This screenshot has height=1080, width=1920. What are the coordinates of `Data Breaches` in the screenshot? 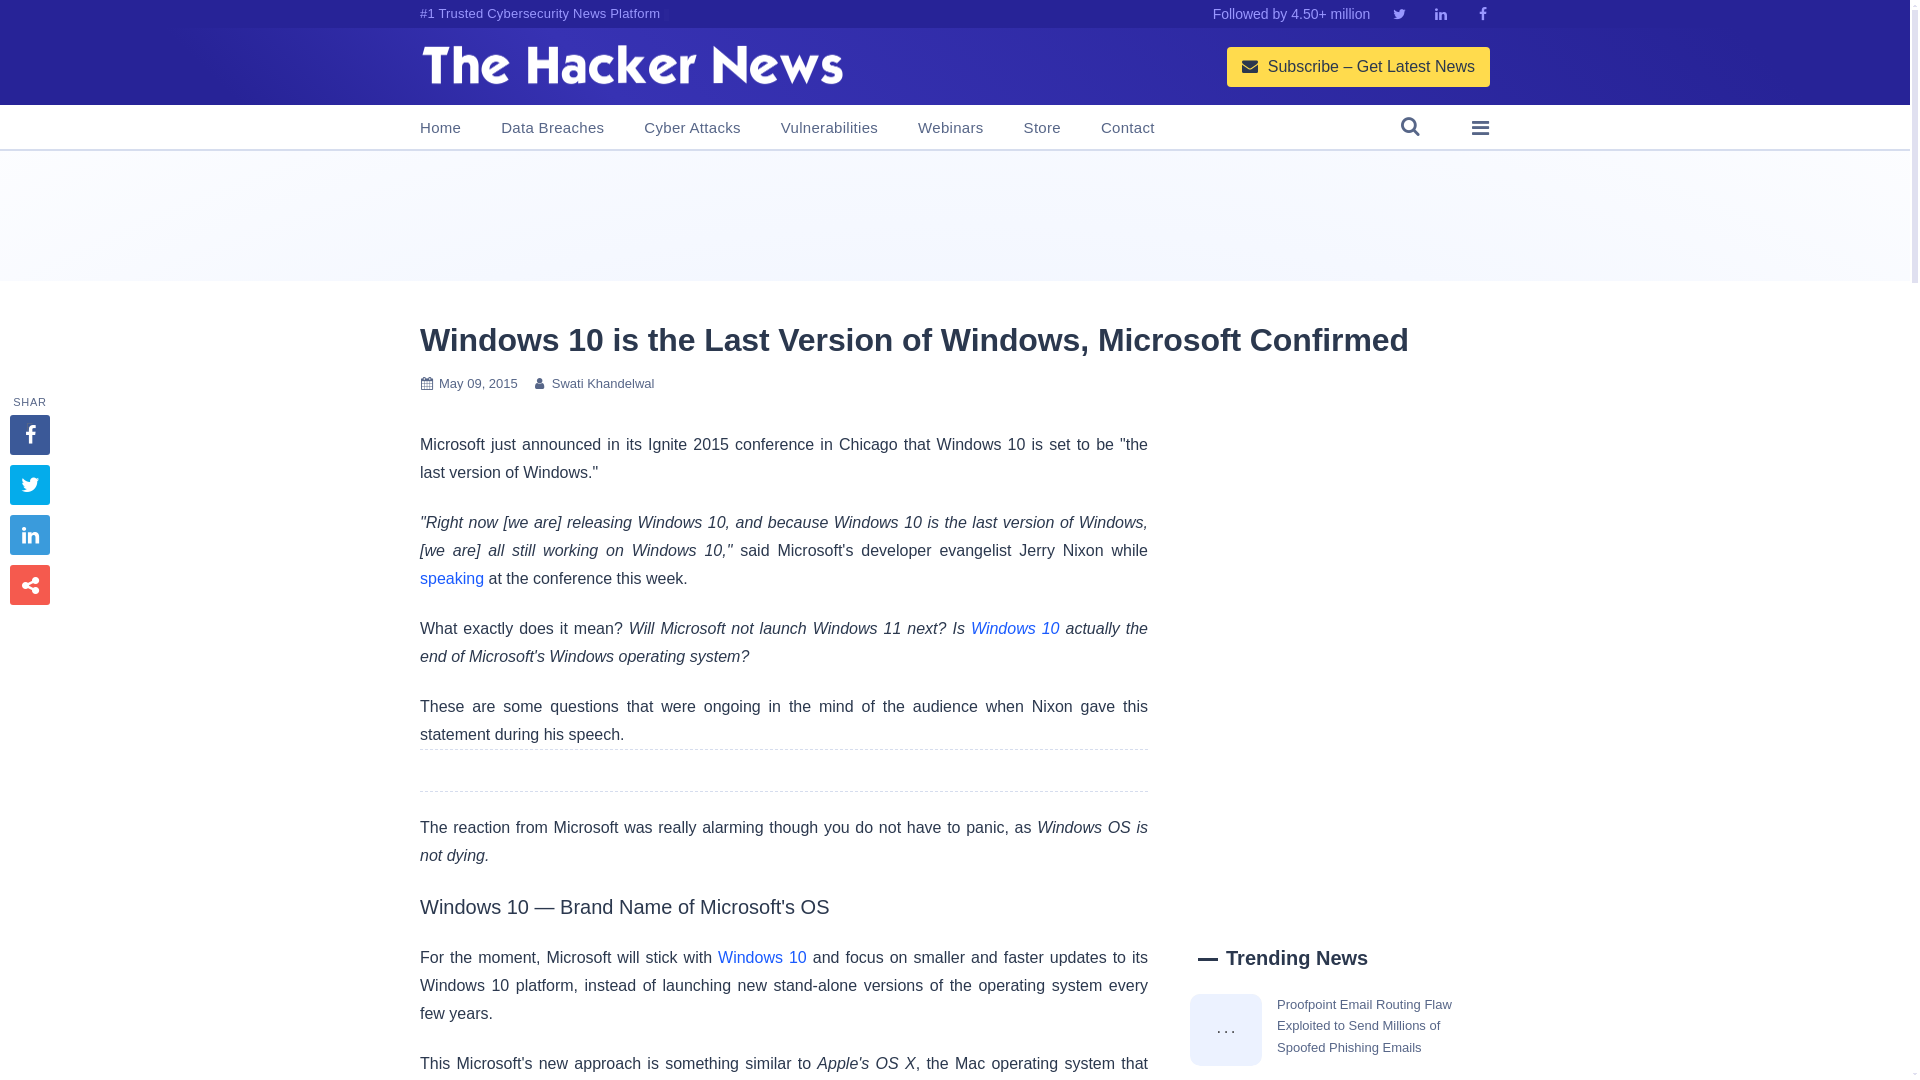 It's located at (552, 128).